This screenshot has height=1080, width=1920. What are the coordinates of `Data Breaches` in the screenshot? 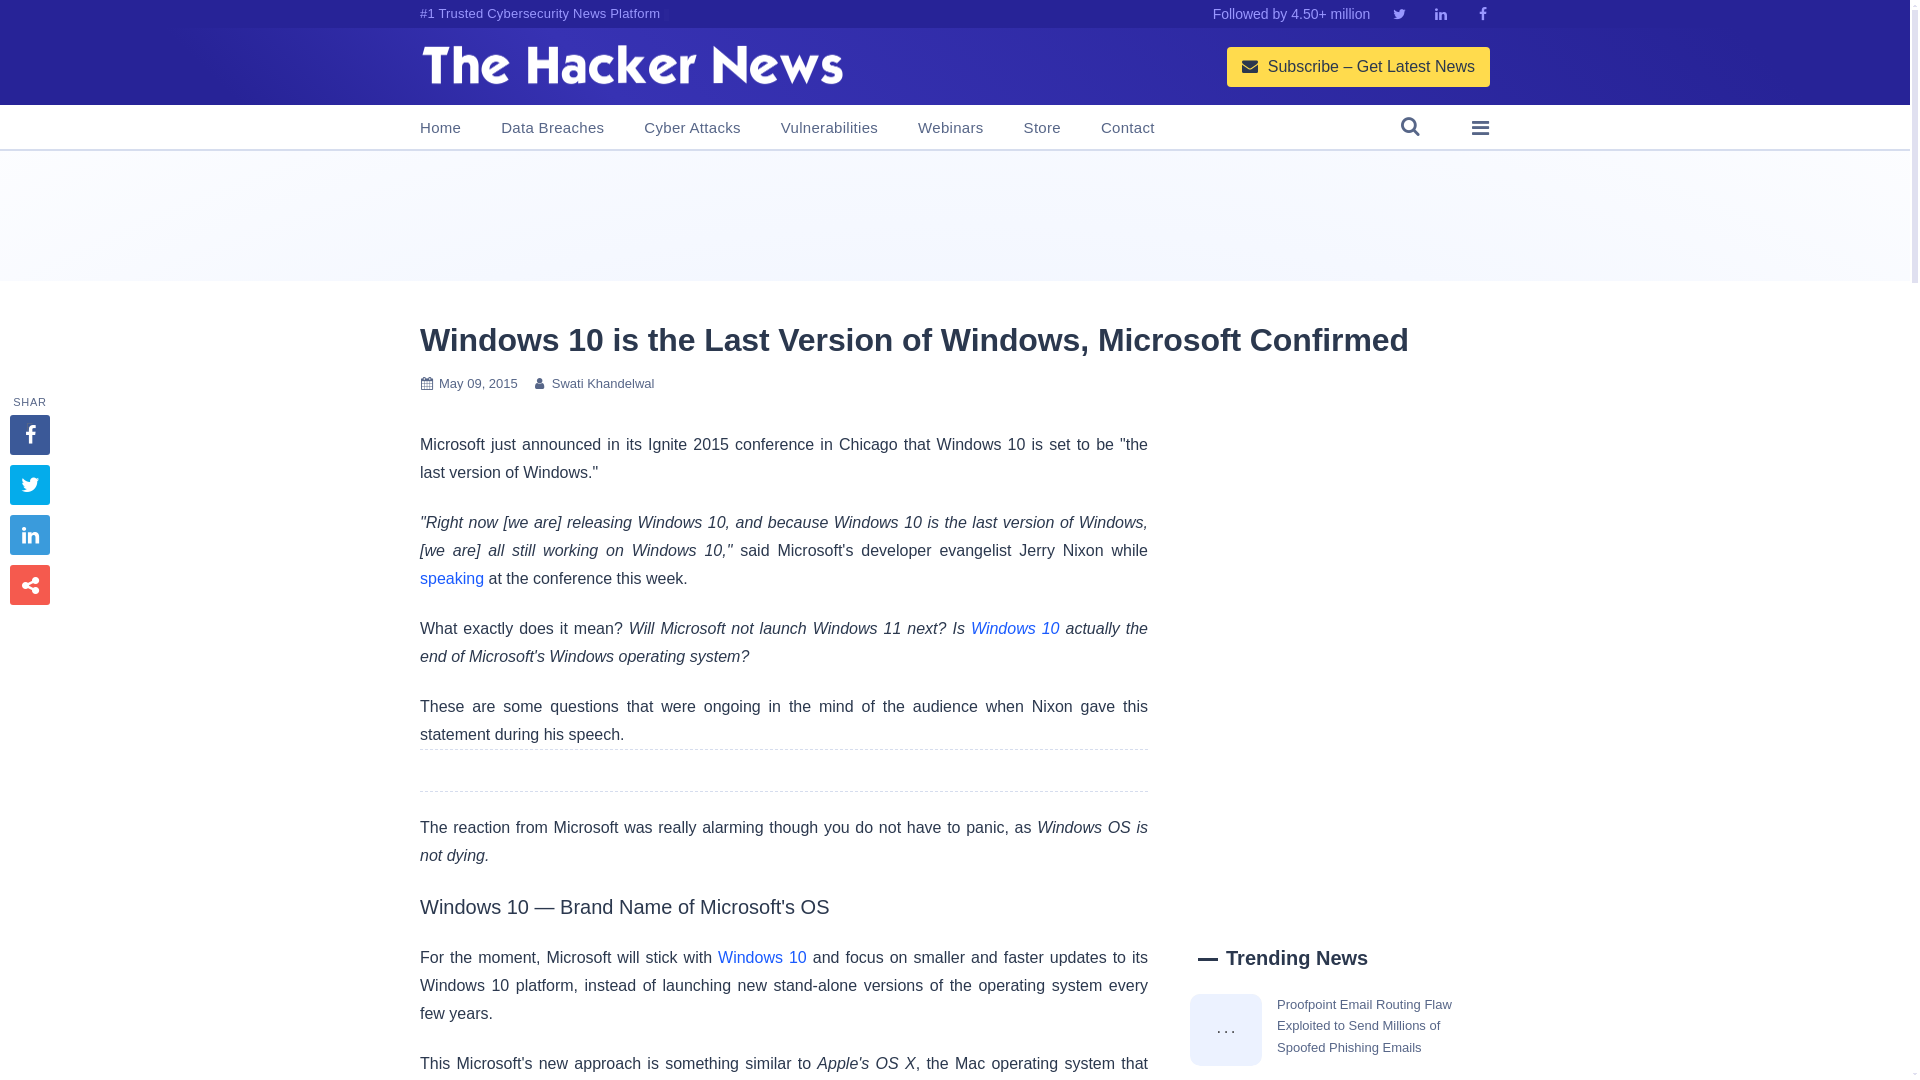 It's located at (552, 128).